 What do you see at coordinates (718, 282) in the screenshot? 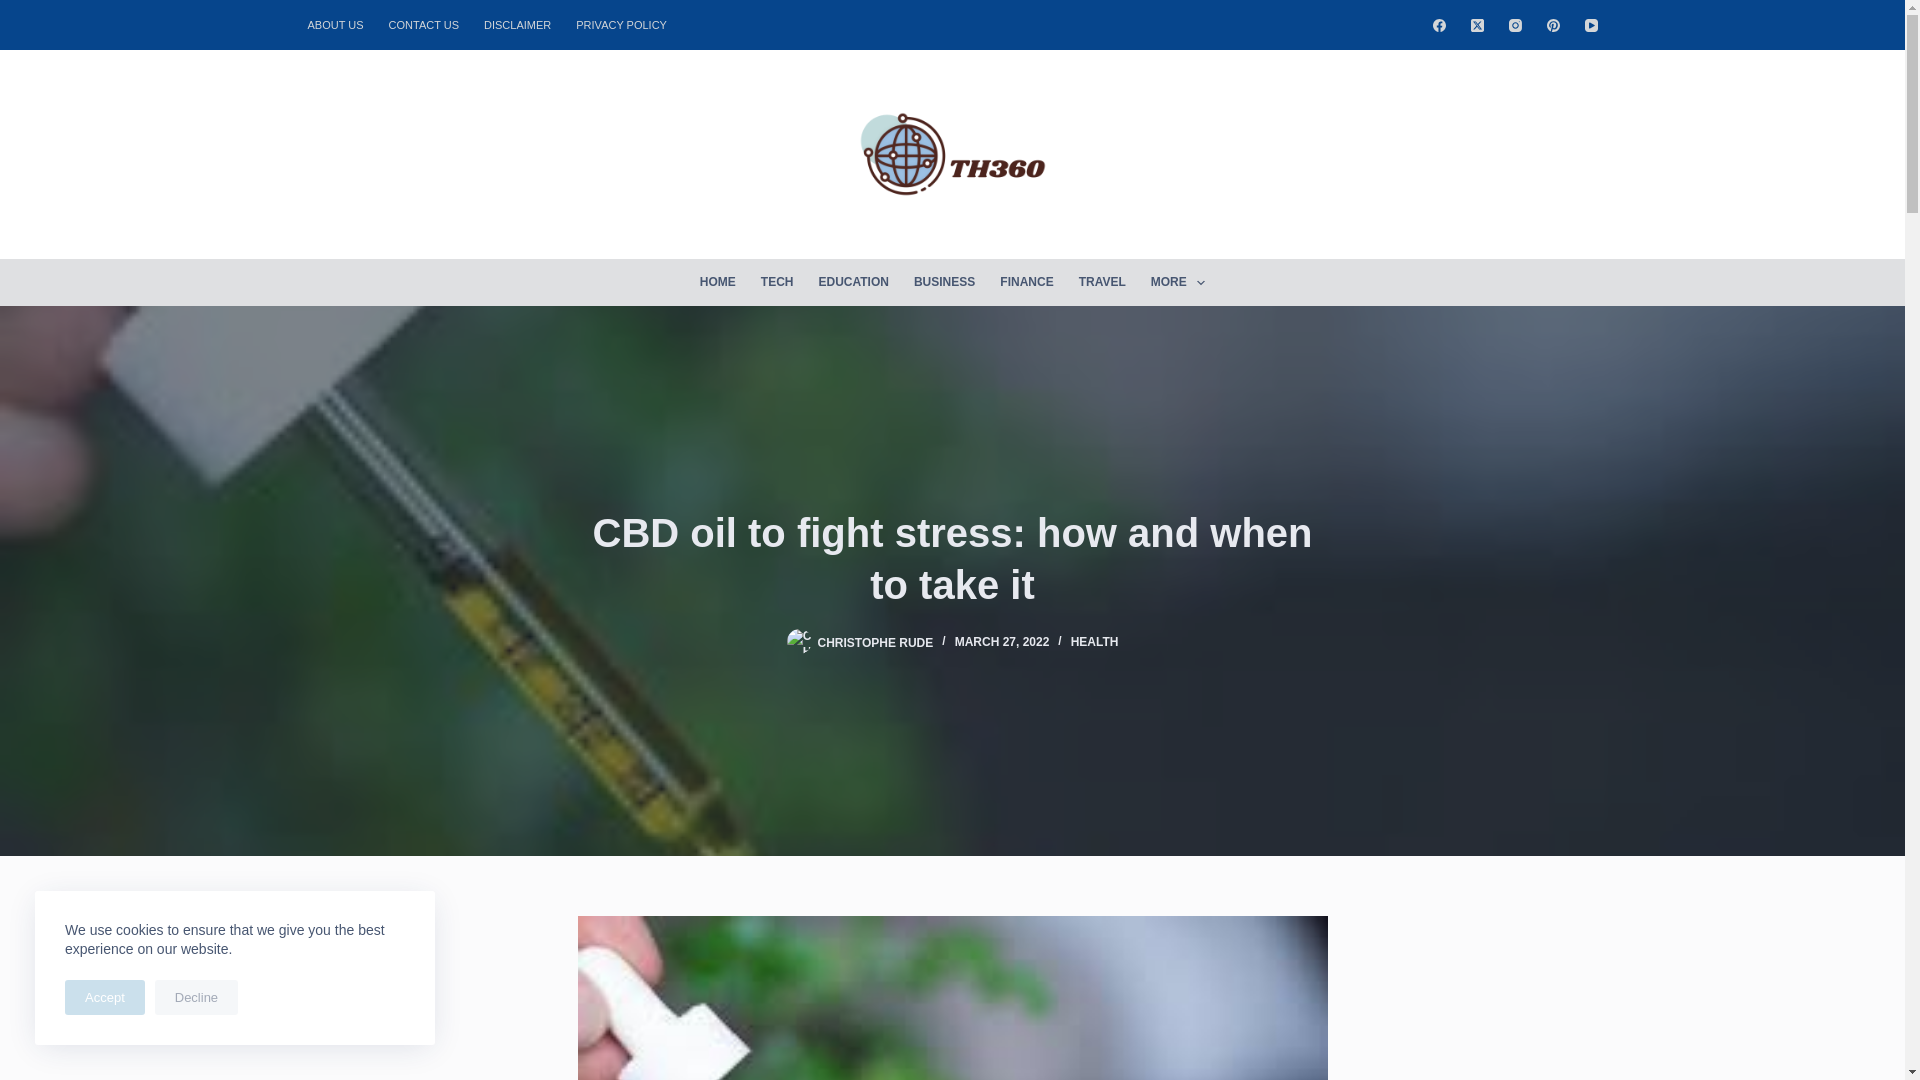
I see `HOME` at bounding box center [718, 282].